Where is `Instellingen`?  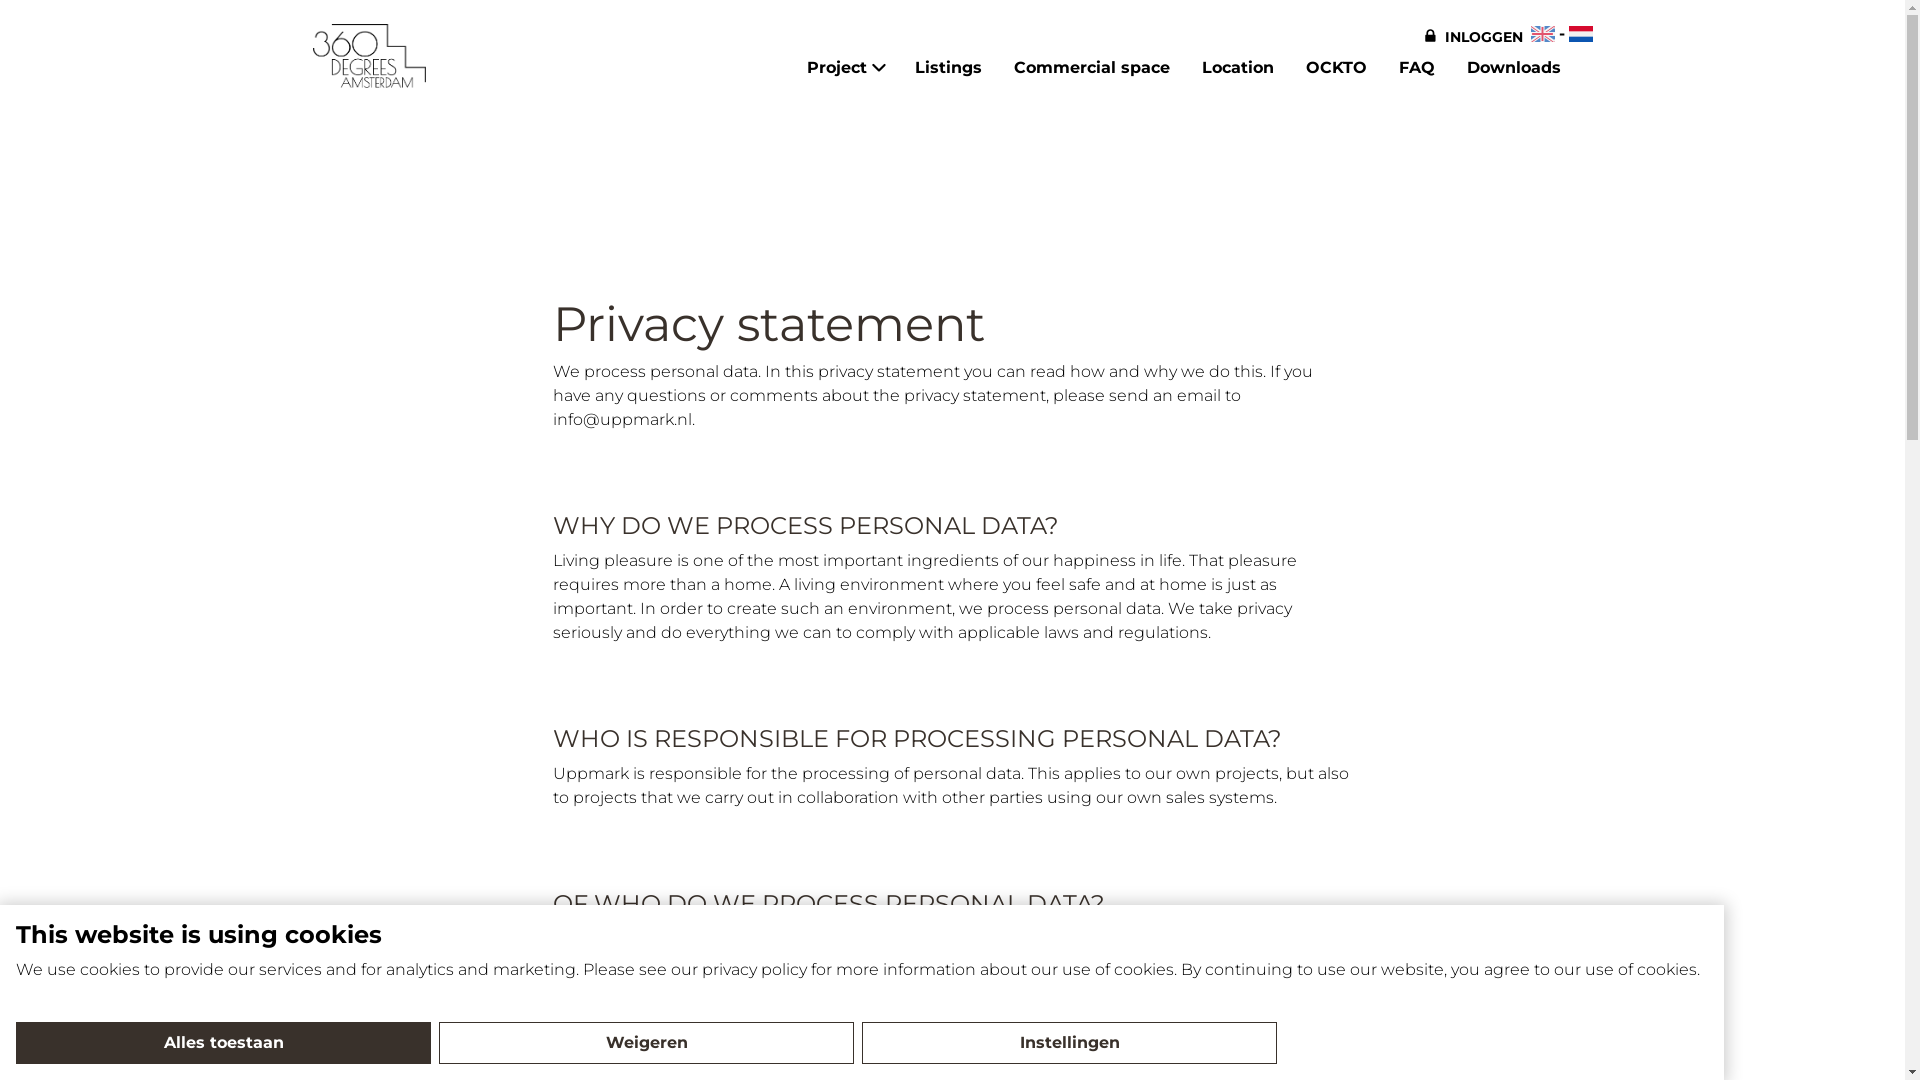
Instellingen is located at coordinates (1070, 1043).